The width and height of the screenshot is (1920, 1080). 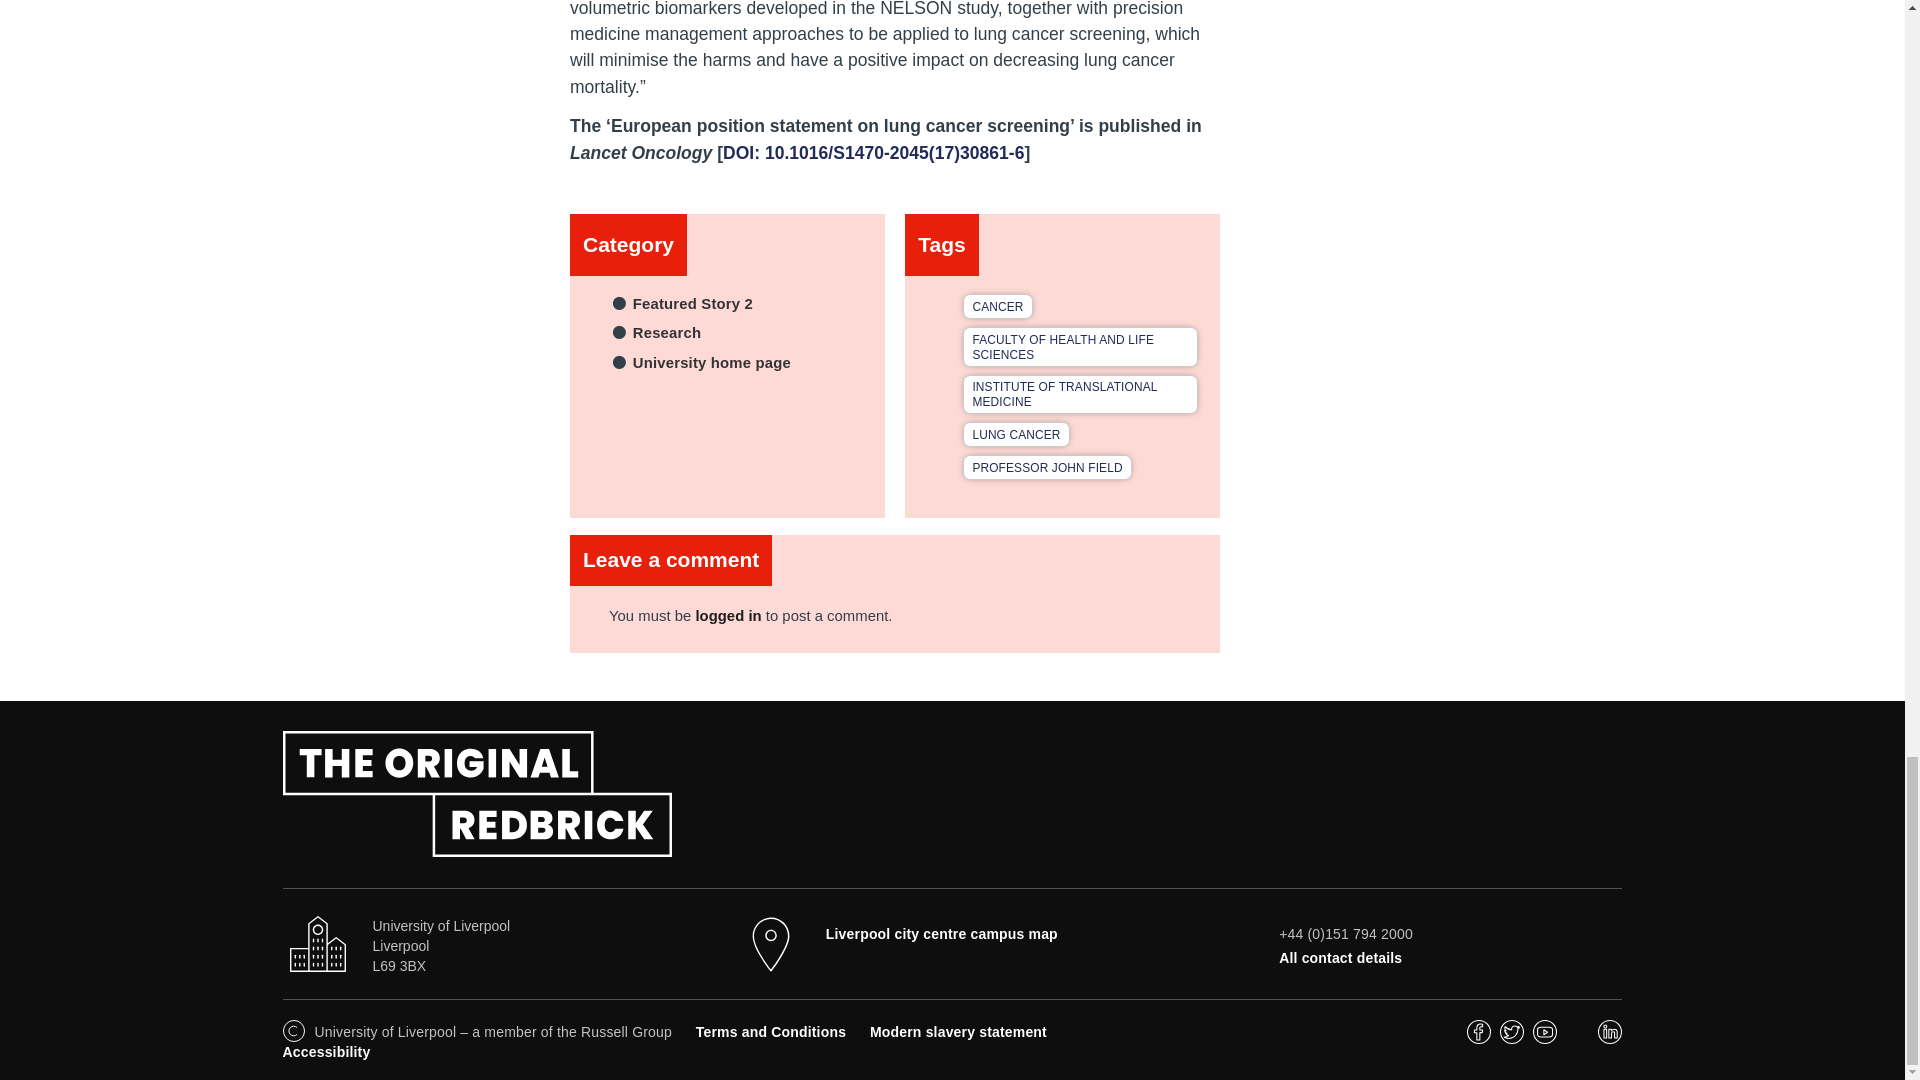 I want to click on youtube, so click(x=1544, y=1038).